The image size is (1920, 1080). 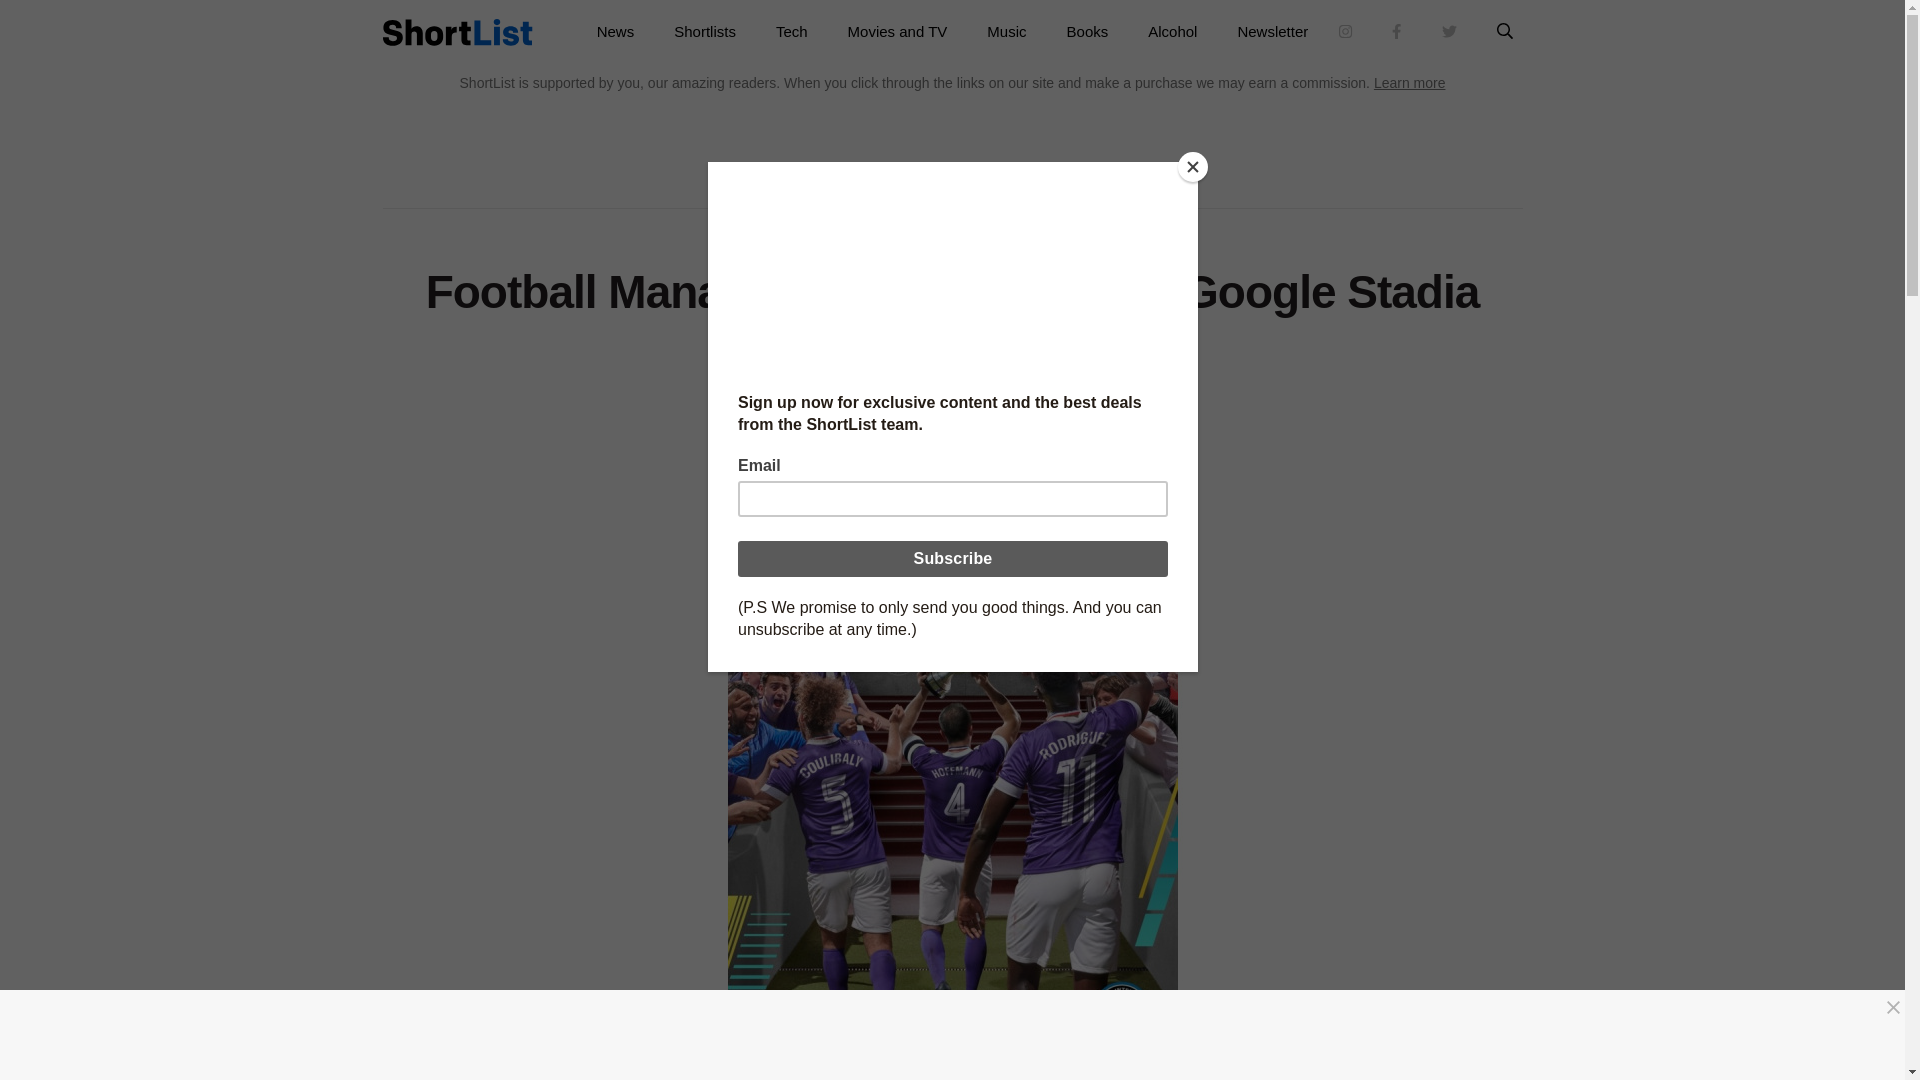 What do you see at coordinates (616, 31) in the screenshot?
I see `News` at bounding box center [616, 31].